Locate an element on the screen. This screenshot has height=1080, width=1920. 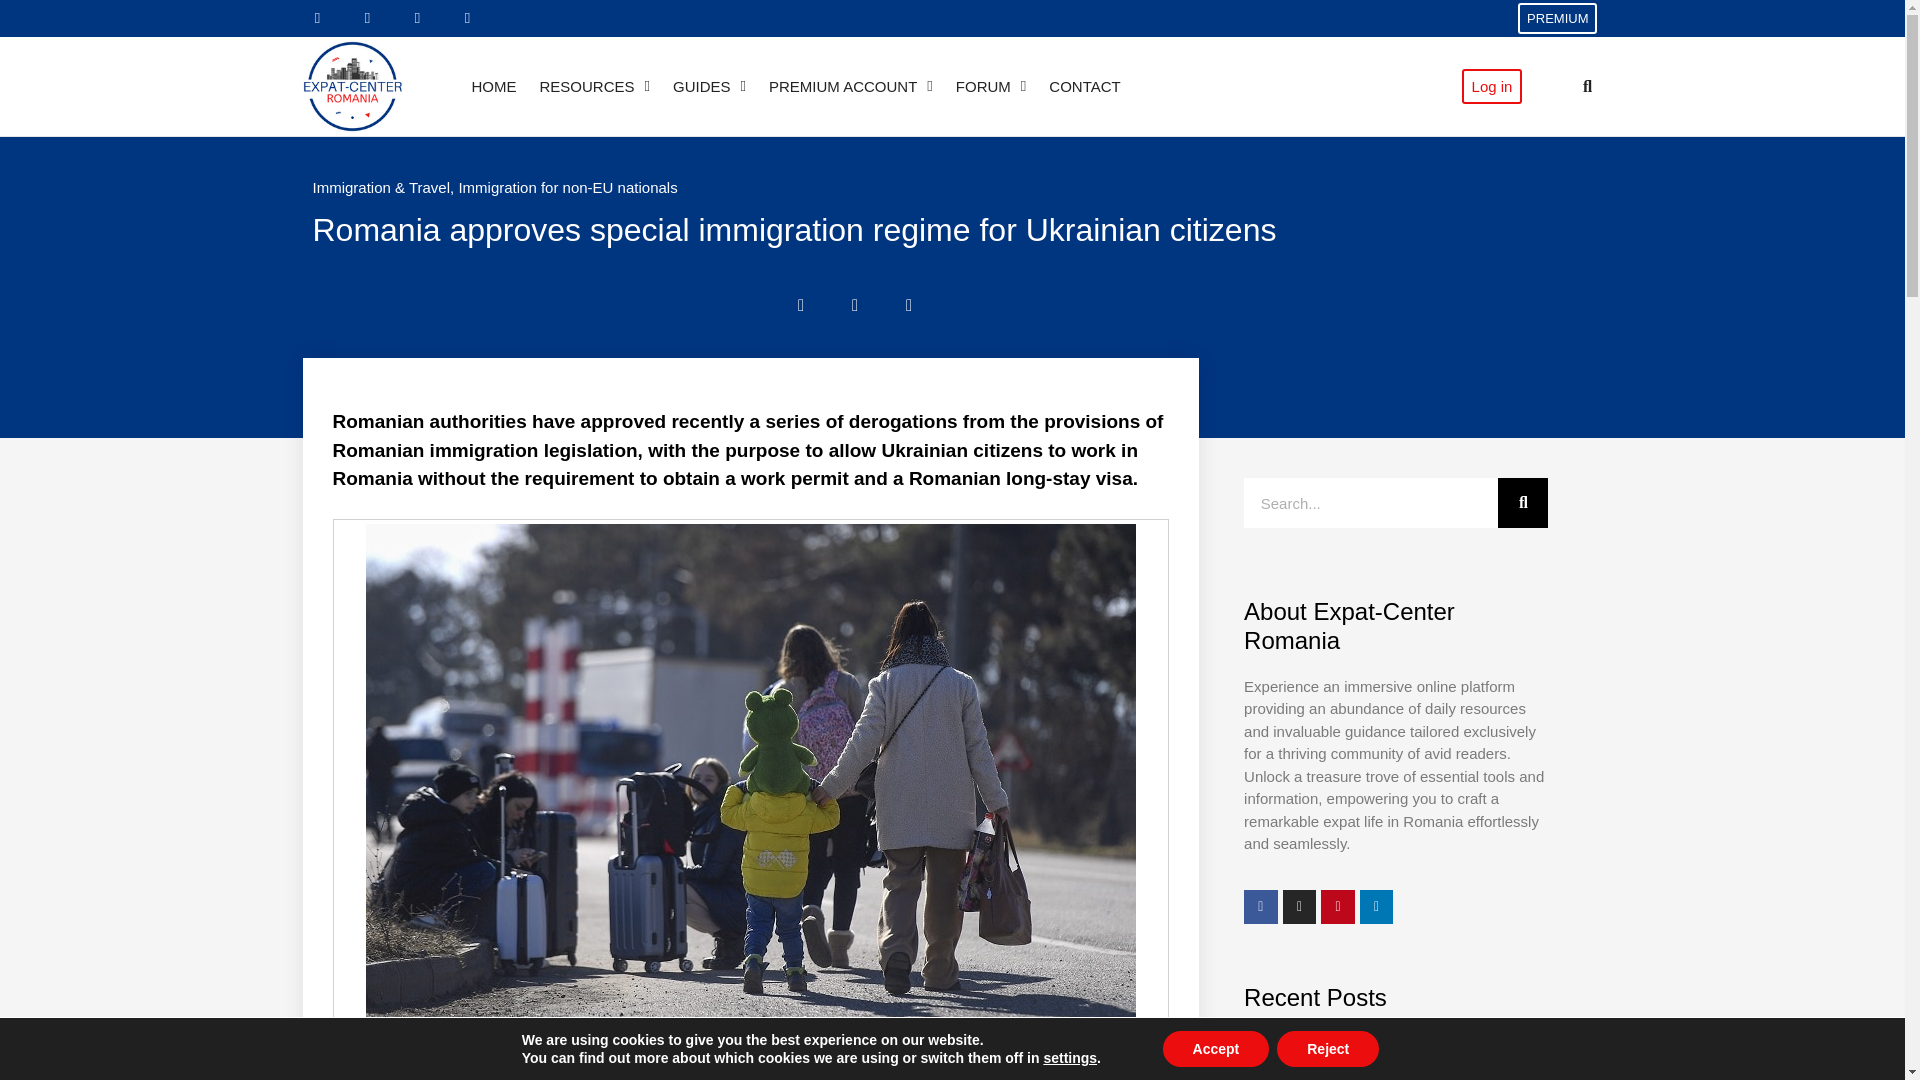
GUIDES is located at coordinates (709, 86).